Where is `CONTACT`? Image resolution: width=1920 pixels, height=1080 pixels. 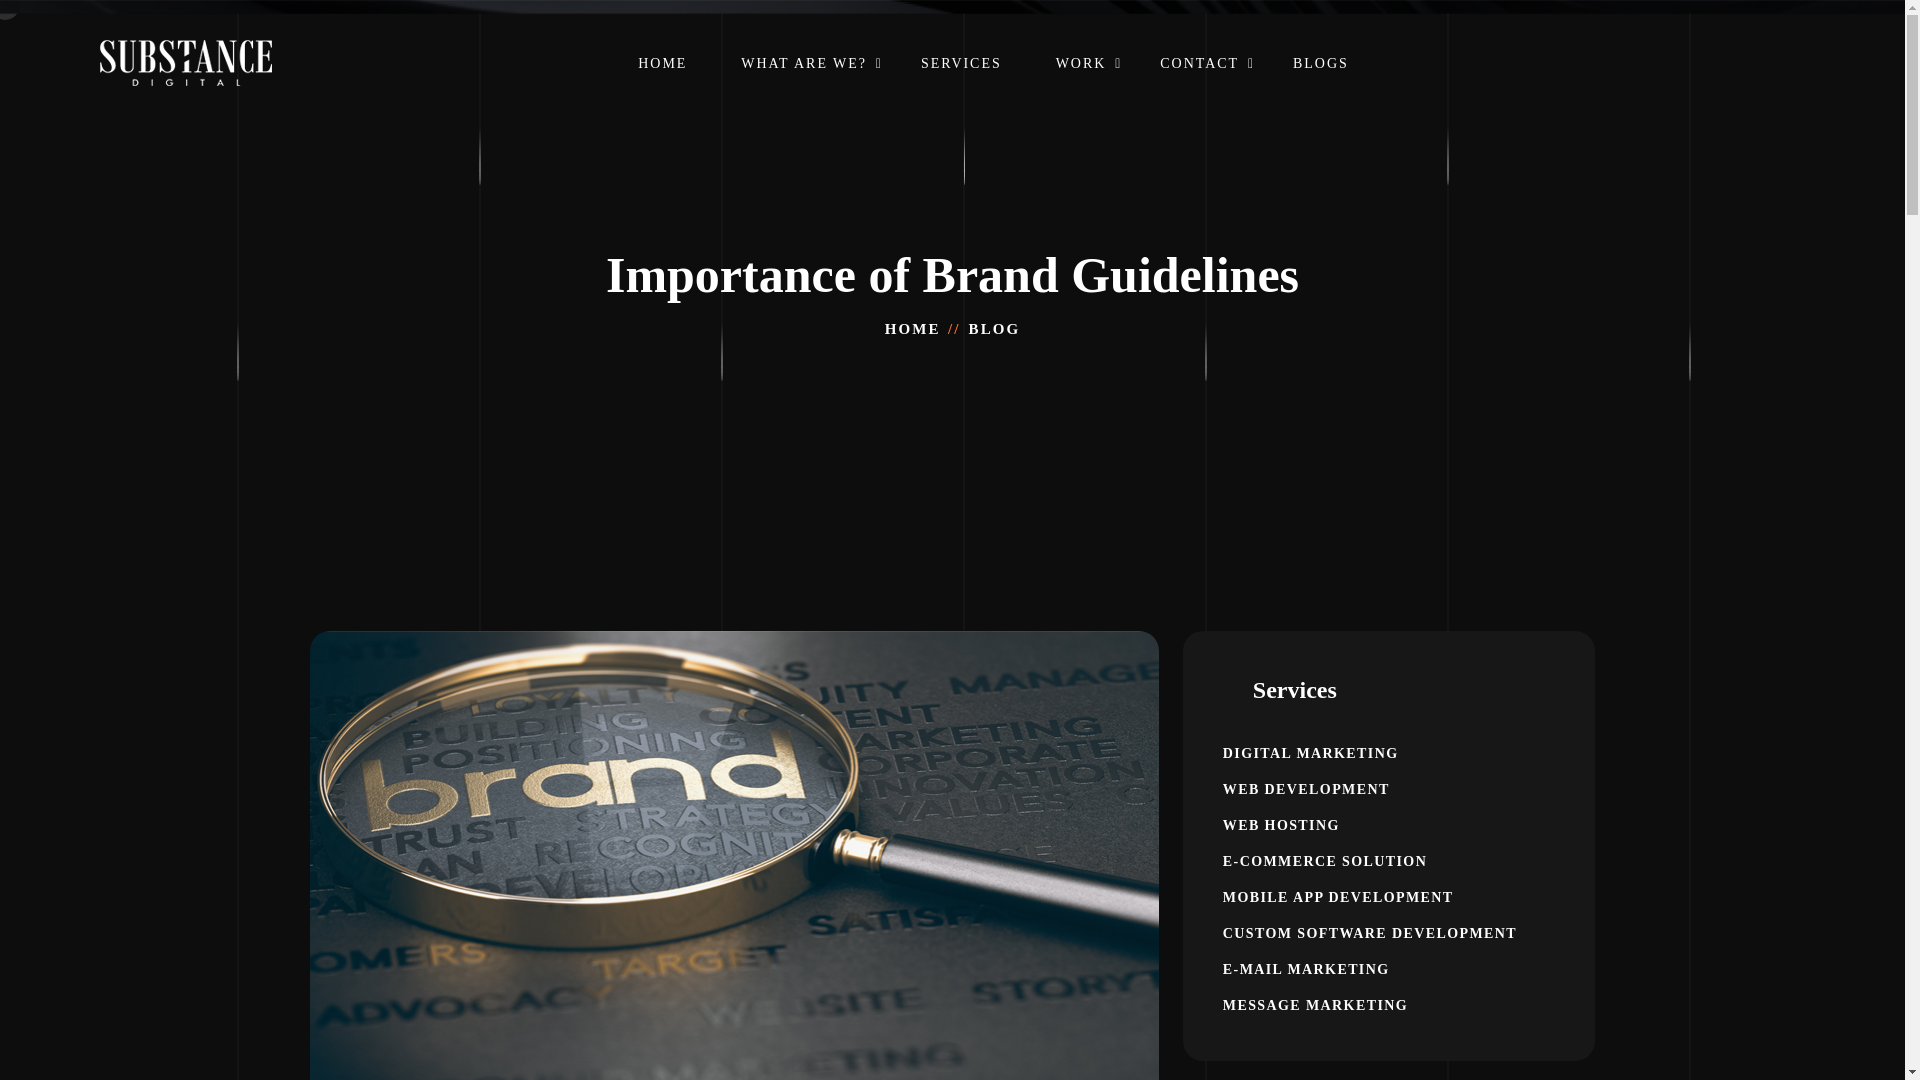 CONTACT is located at coordinates (1198, 84).